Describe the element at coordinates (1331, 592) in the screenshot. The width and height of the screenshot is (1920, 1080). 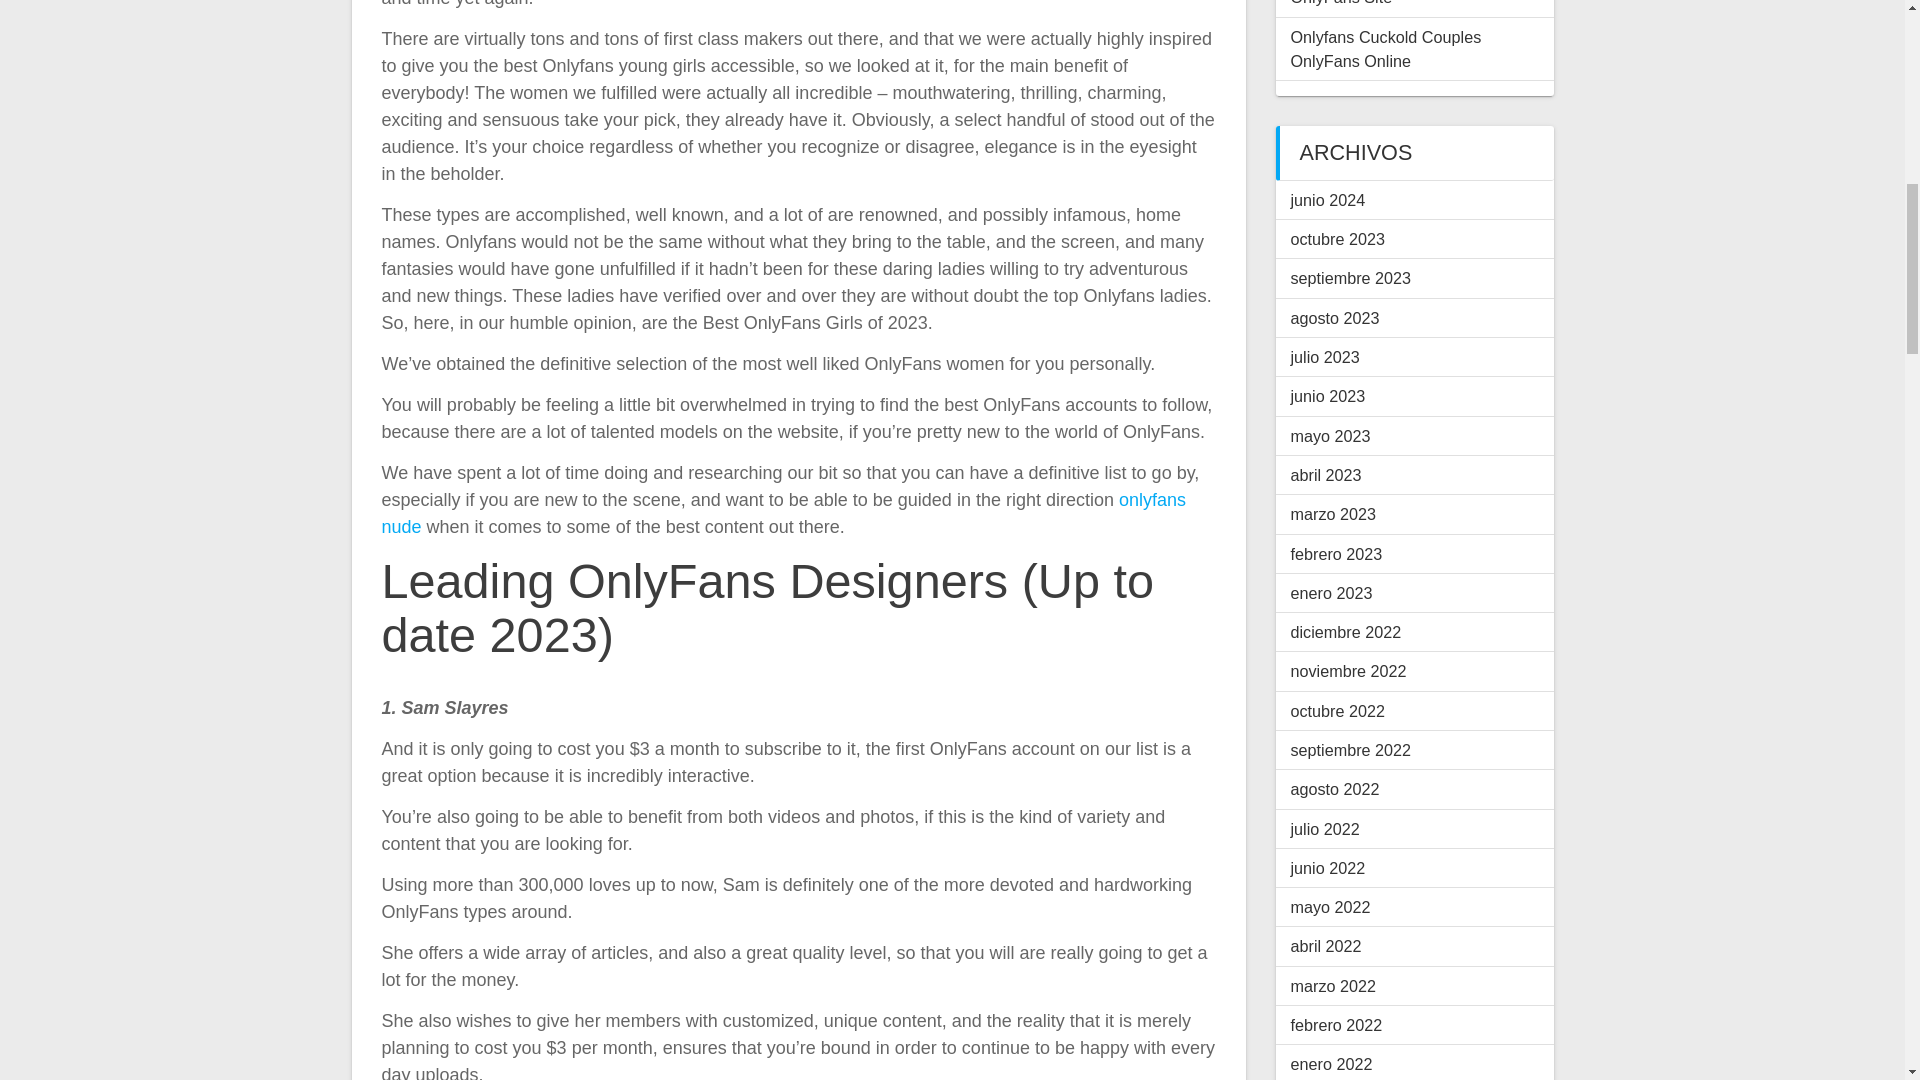
I see `enero 2023` at that location.